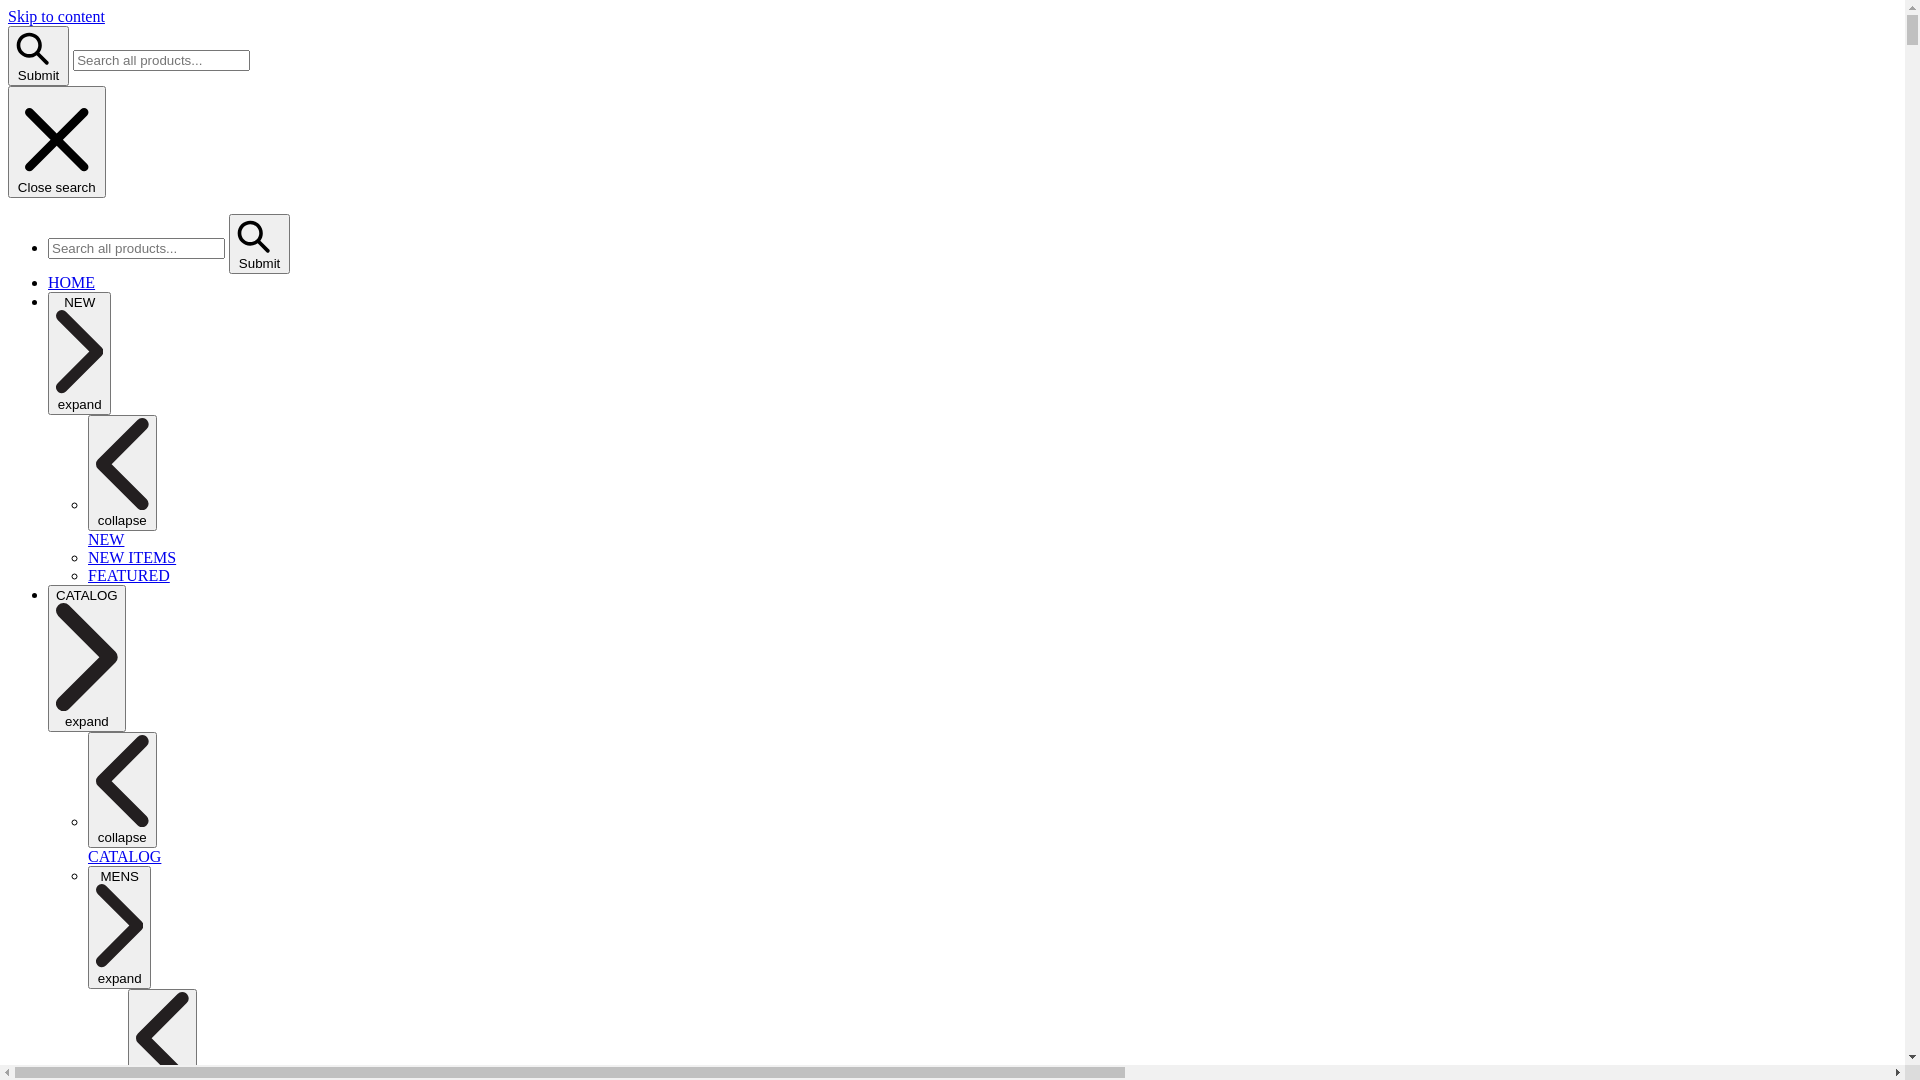 The image size is (1920, 1080). Describe the element at coordinates (132, 558) in the screenshot. I see `NEW ITEMS` at that location.